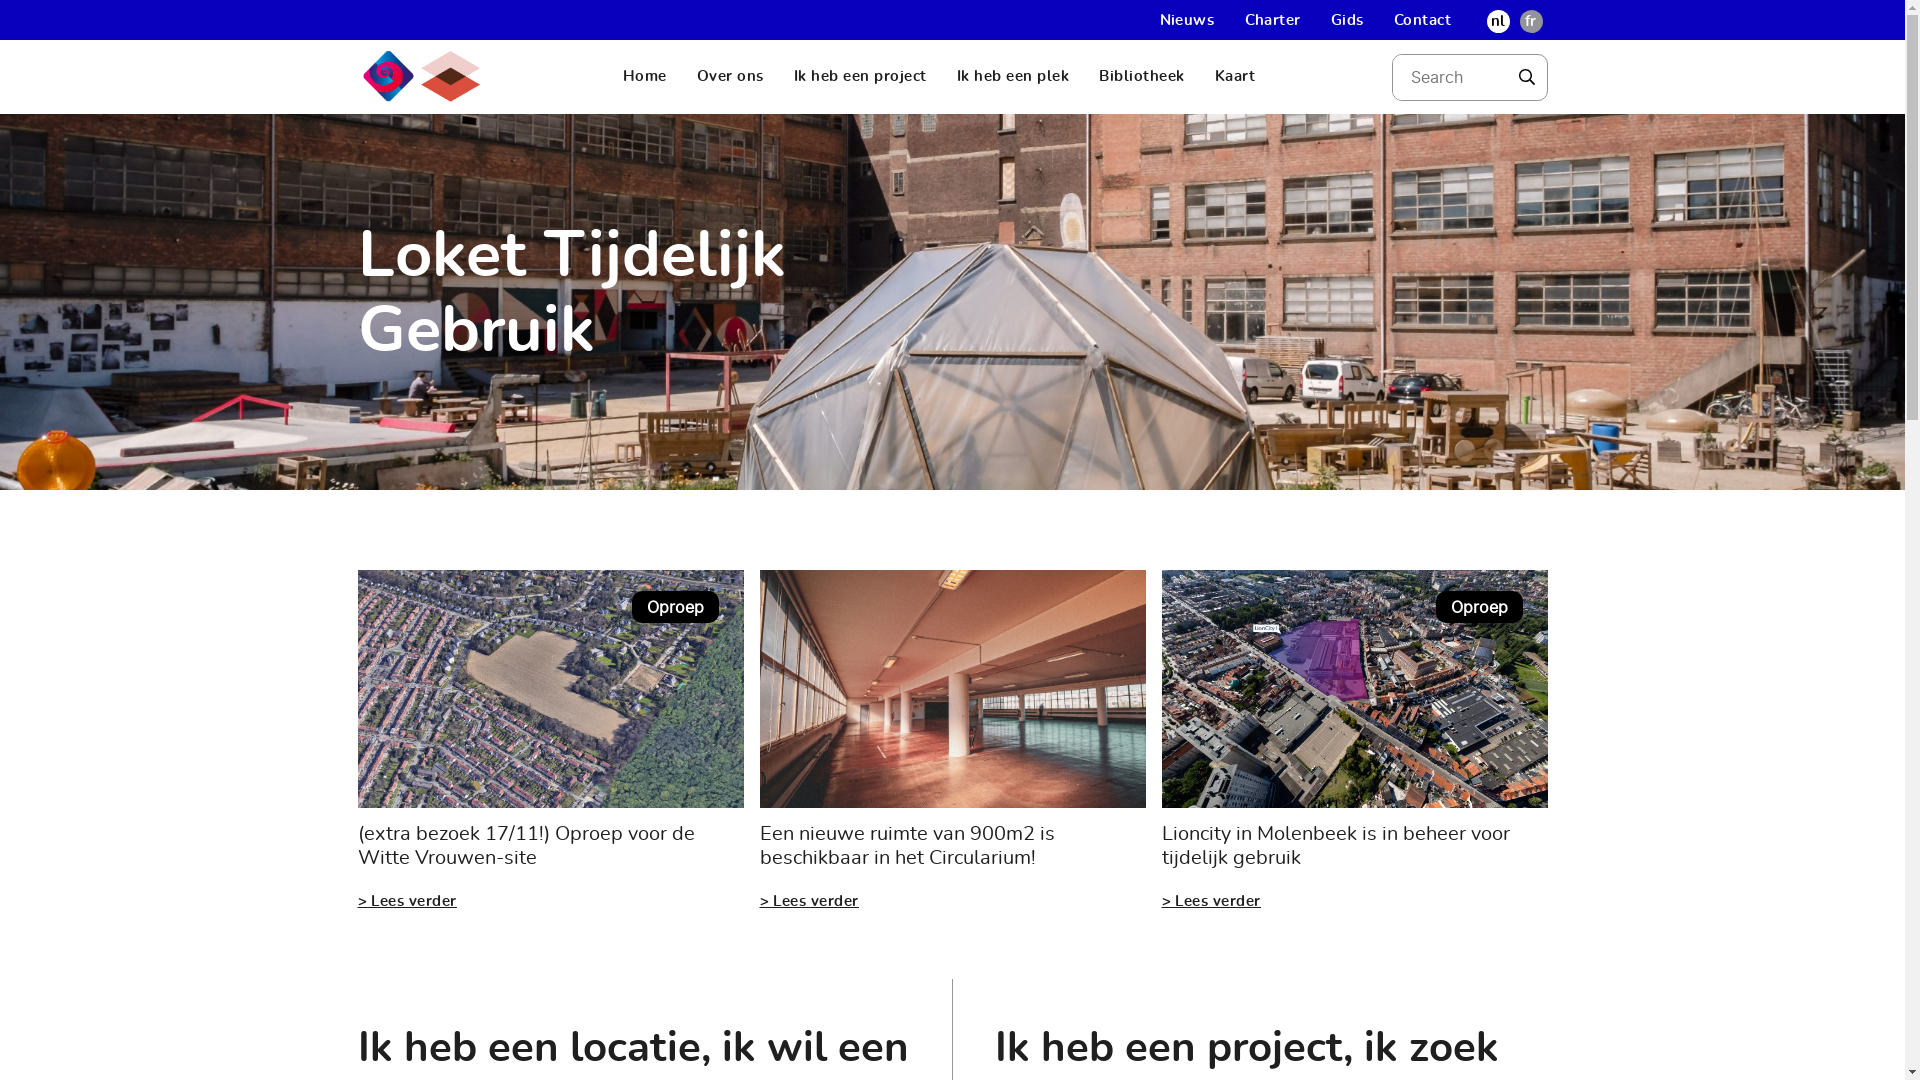  I want to click on > Lees verder, so click(810, 901).